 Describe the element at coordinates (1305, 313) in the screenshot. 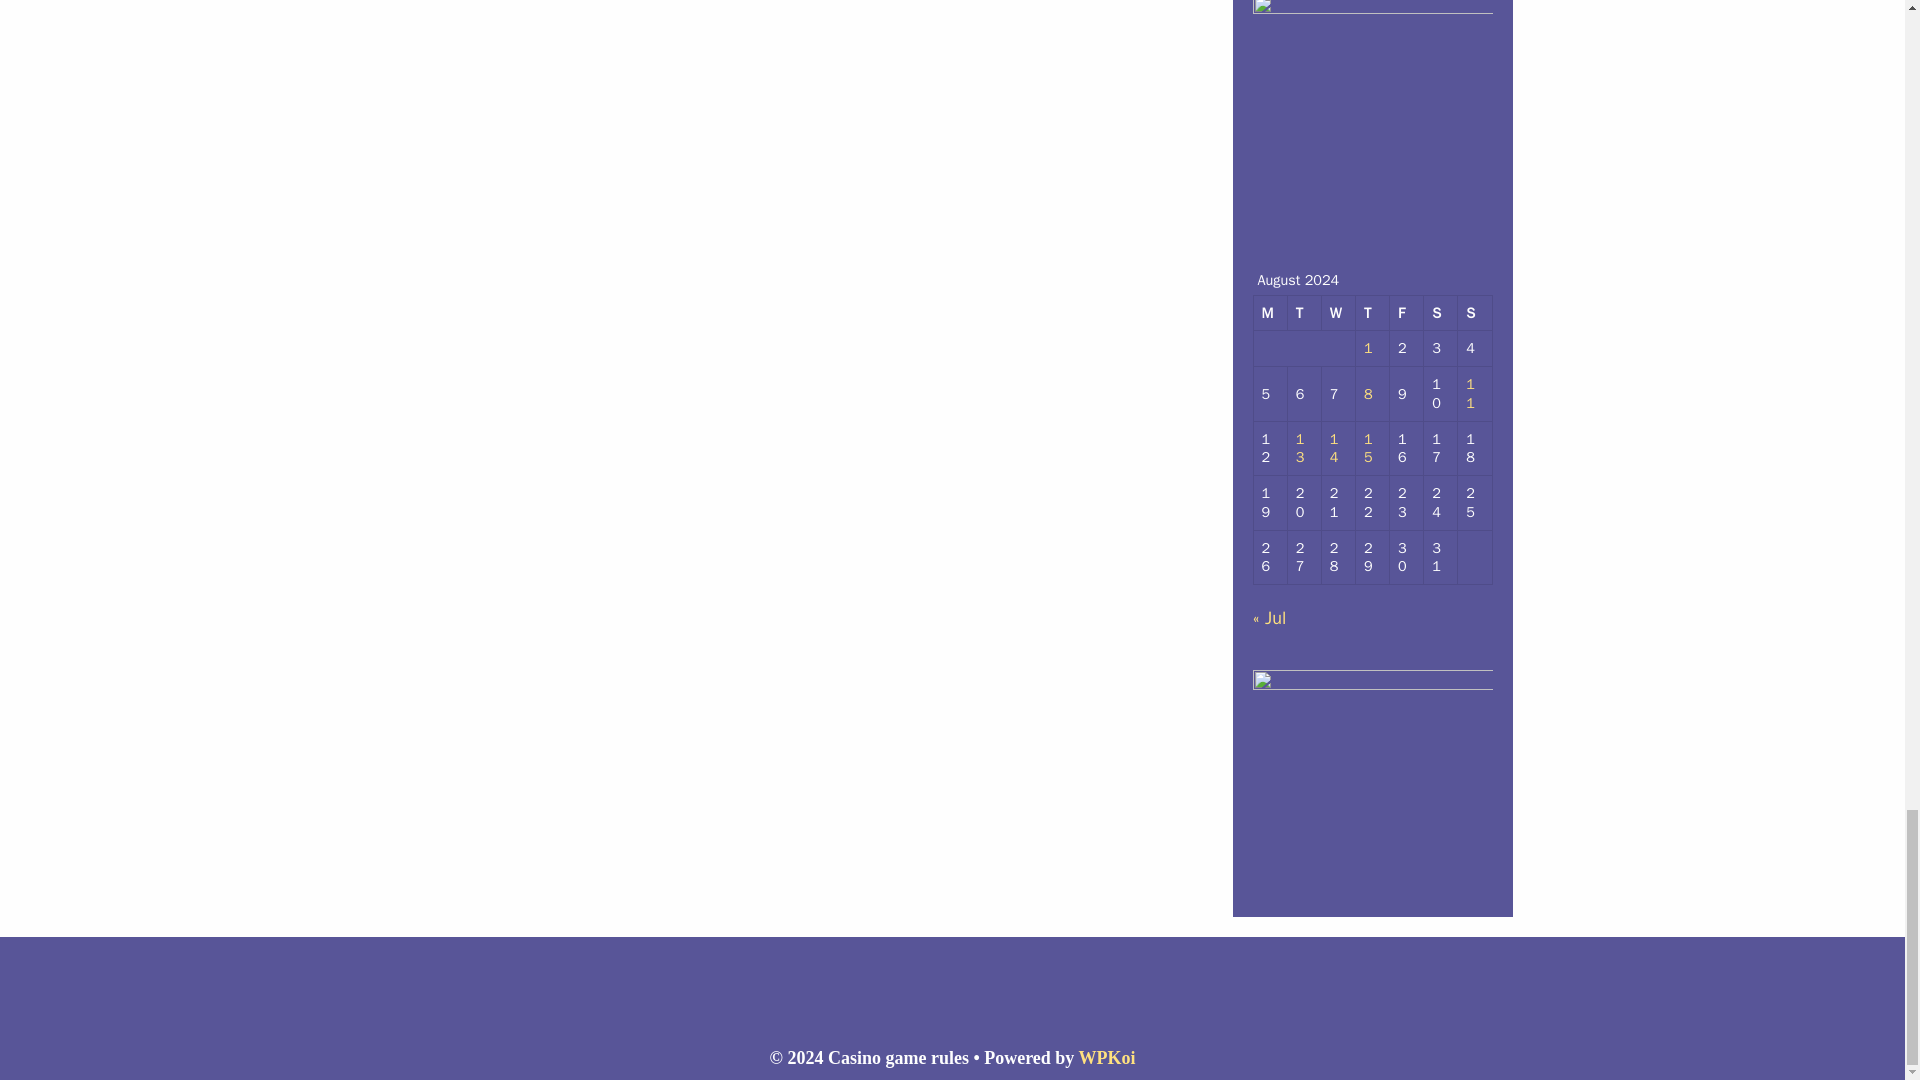

I see `Tuesday` at that location.